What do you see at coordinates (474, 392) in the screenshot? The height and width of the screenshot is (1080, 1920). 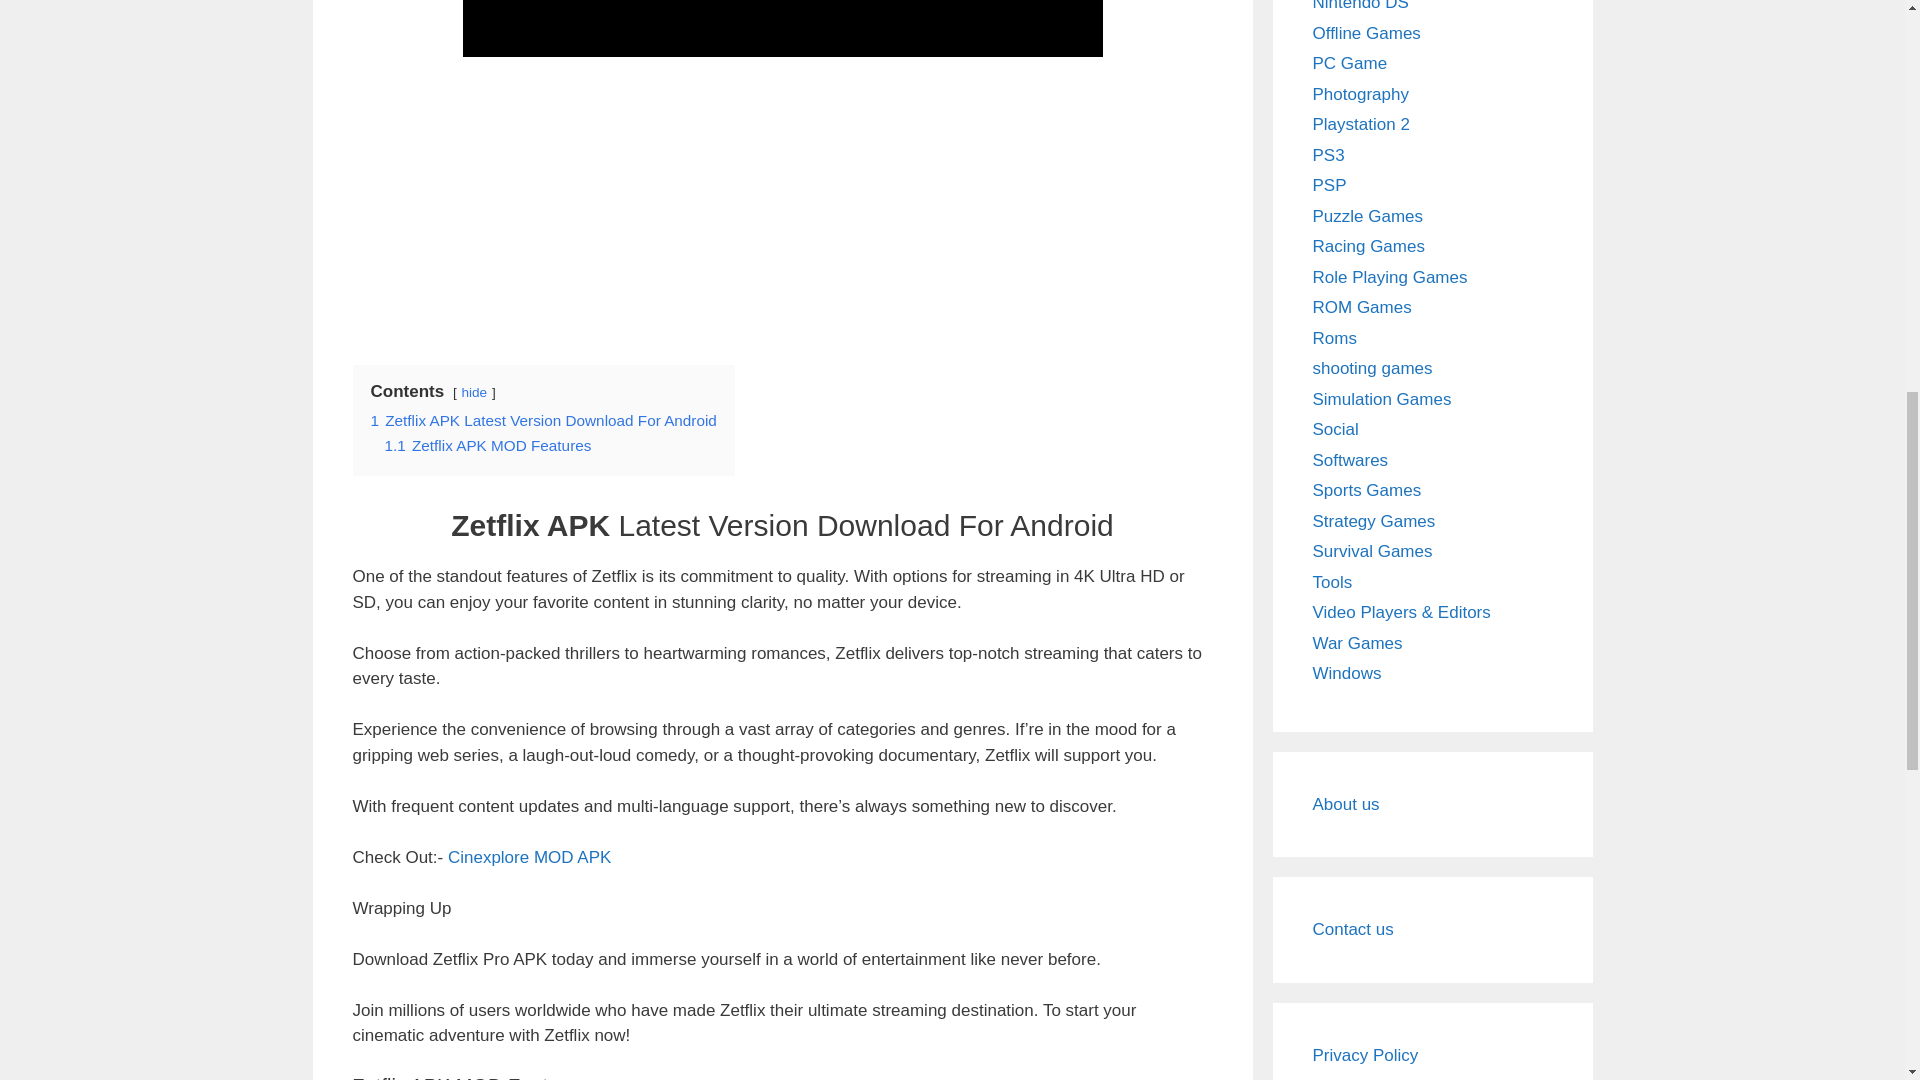 I see `hide` at bounding box center [474, 392].